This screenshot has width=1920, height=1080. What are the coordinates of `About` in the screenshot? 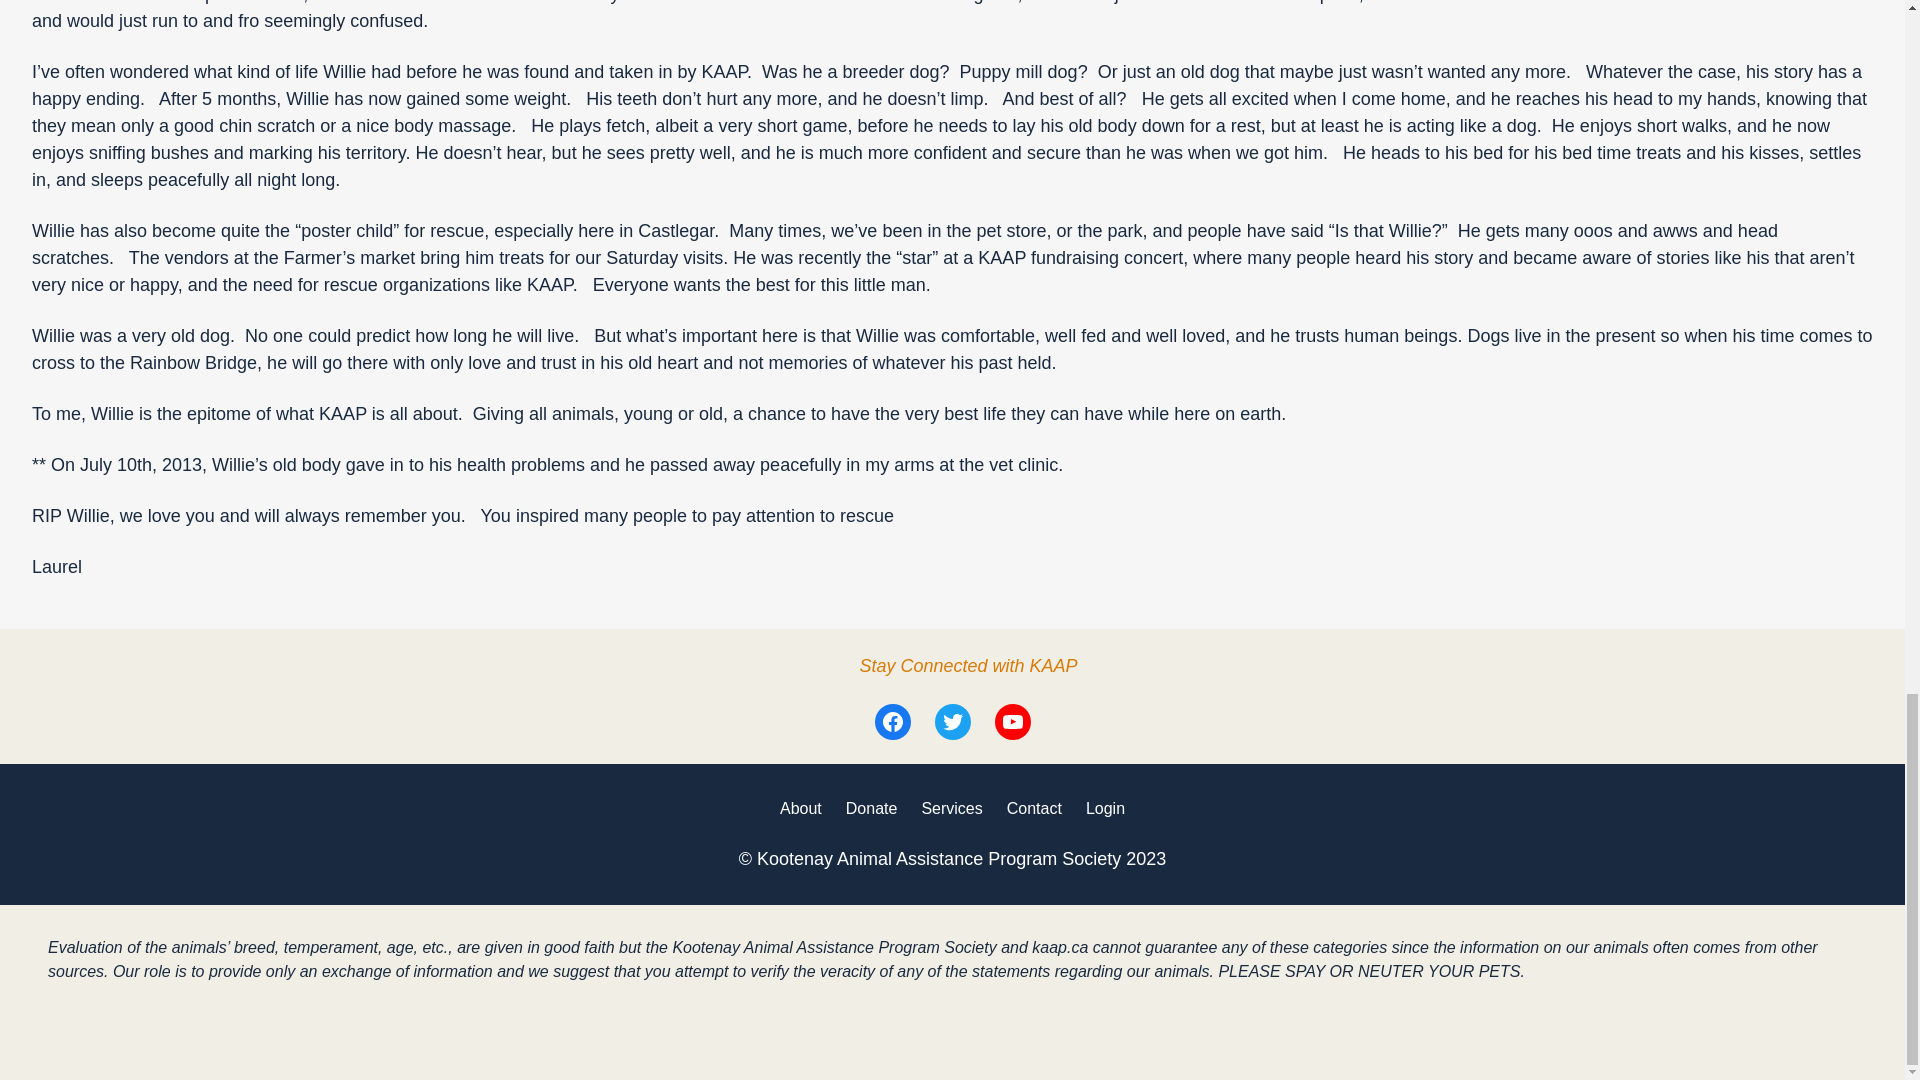 It's located at (800, 808).